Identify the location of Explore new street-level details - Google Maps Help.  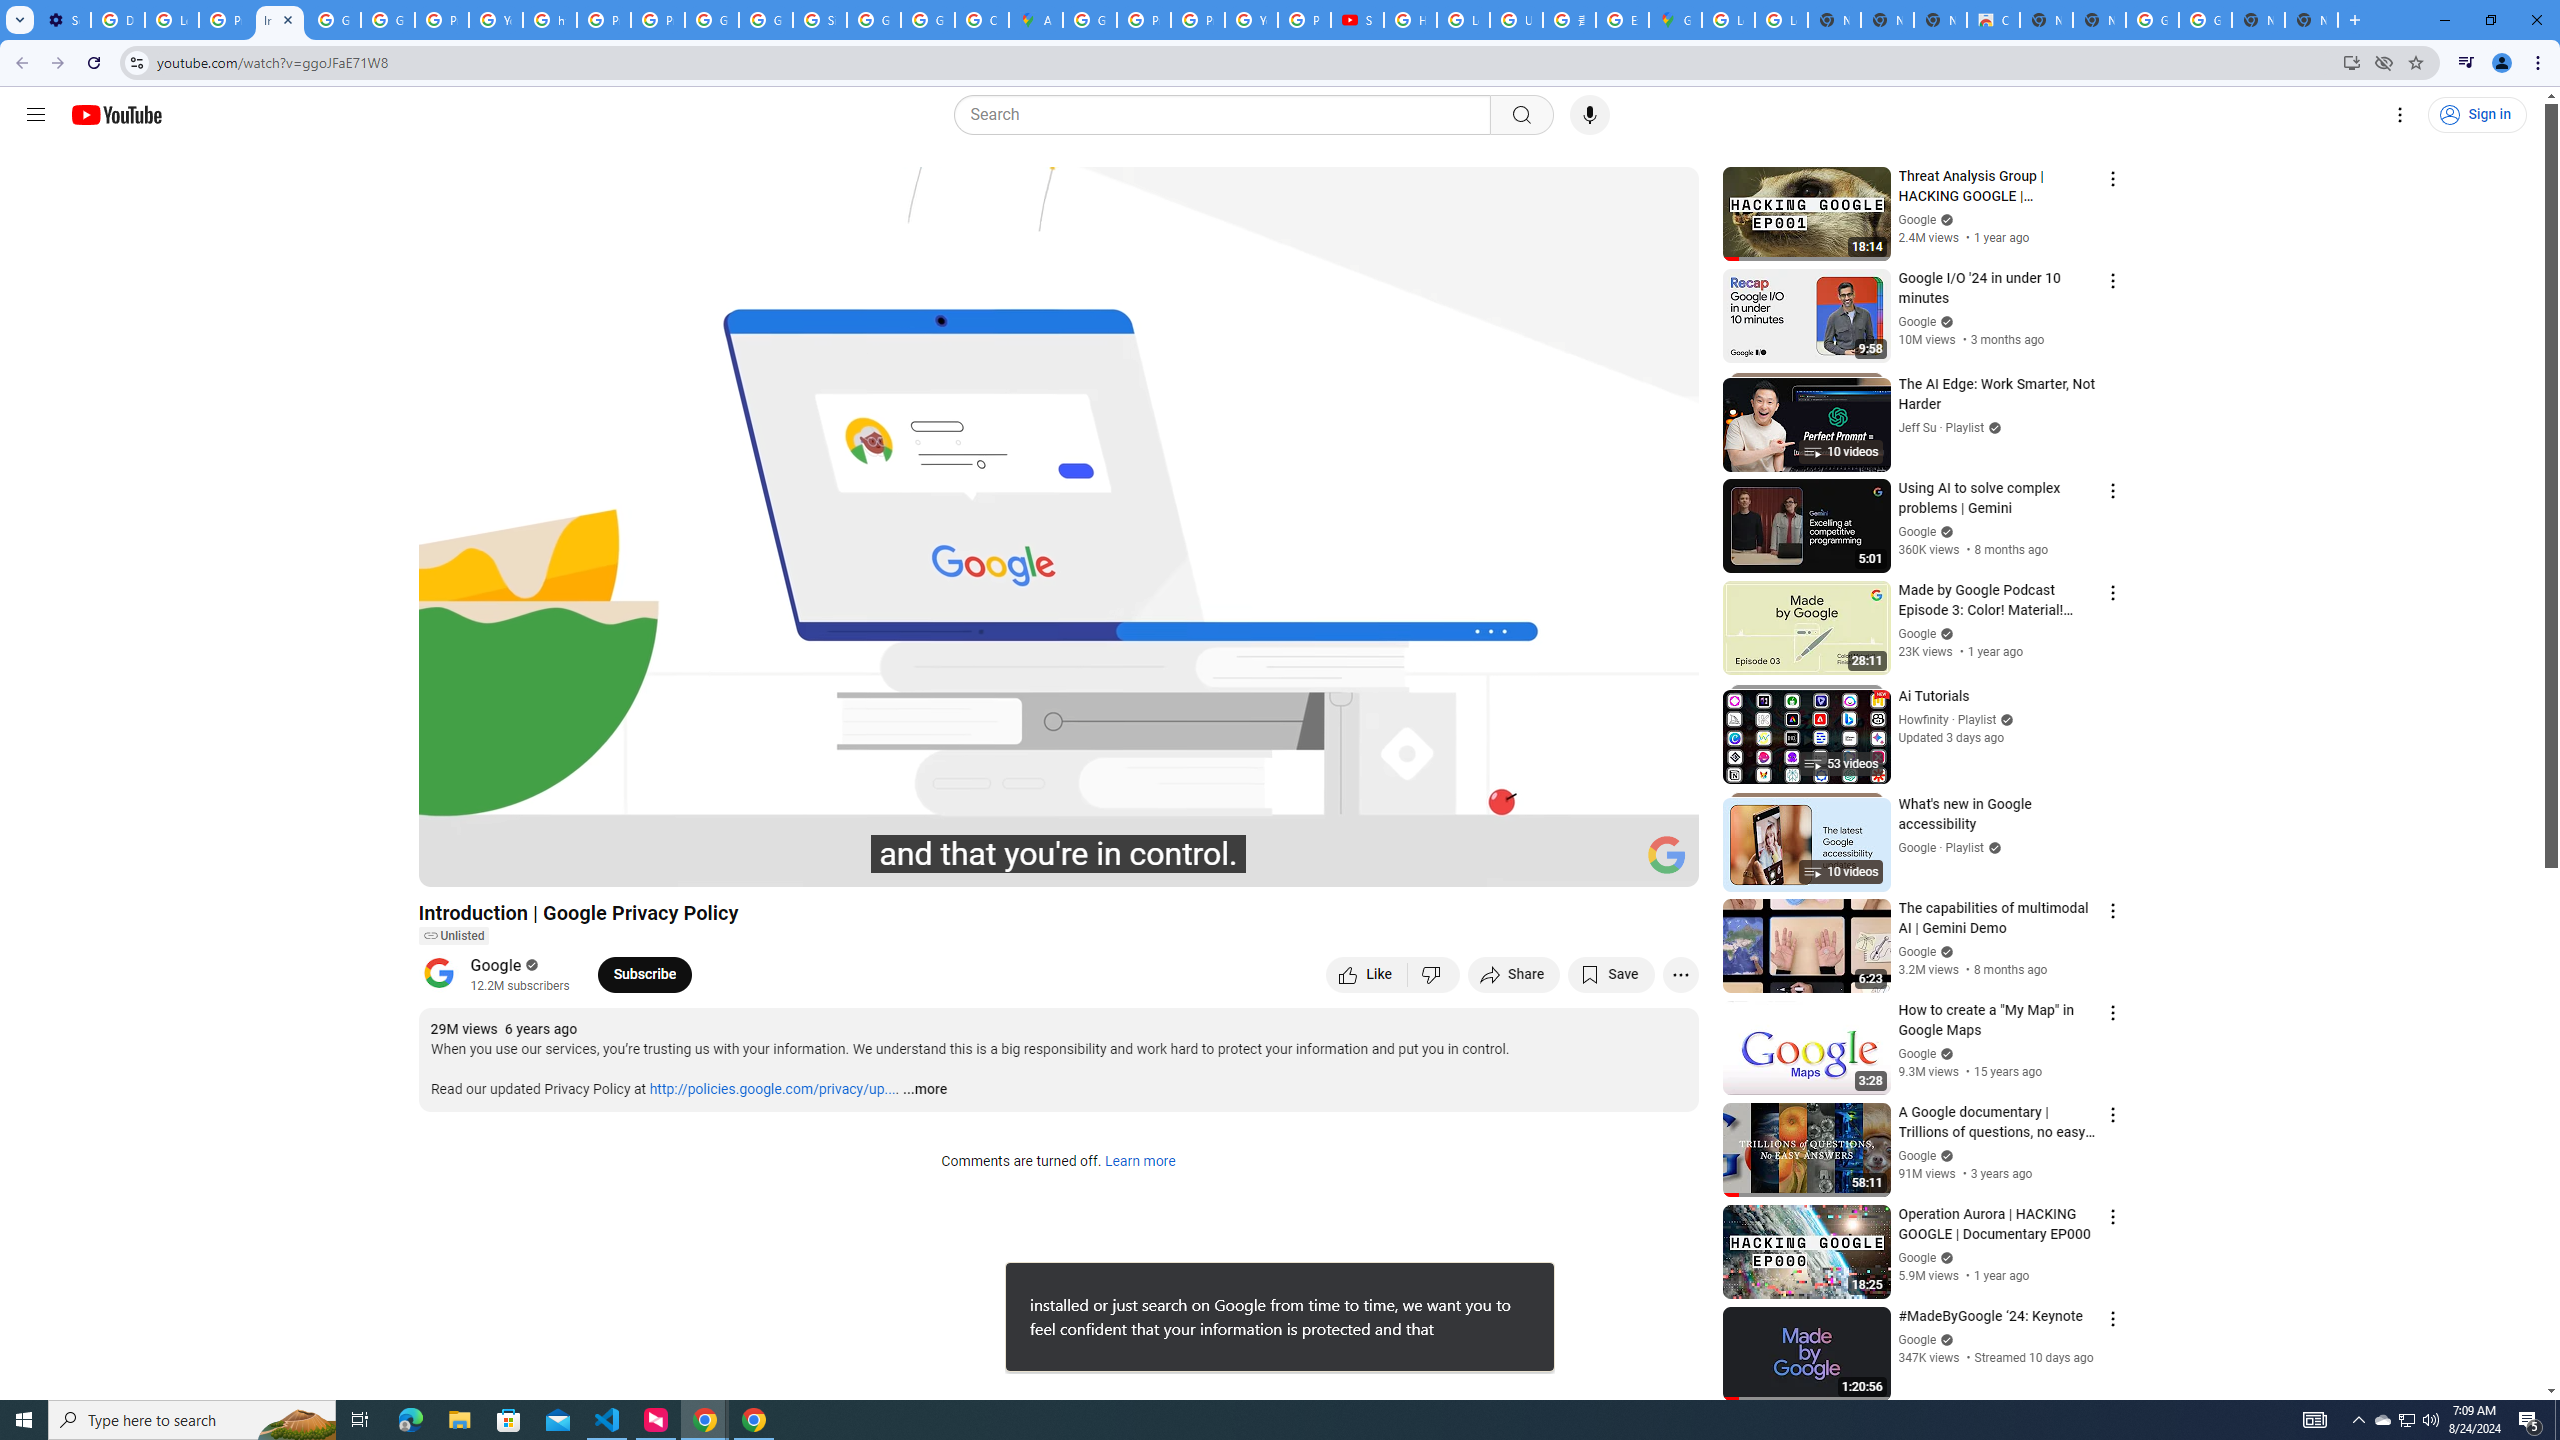
(1622, 20).